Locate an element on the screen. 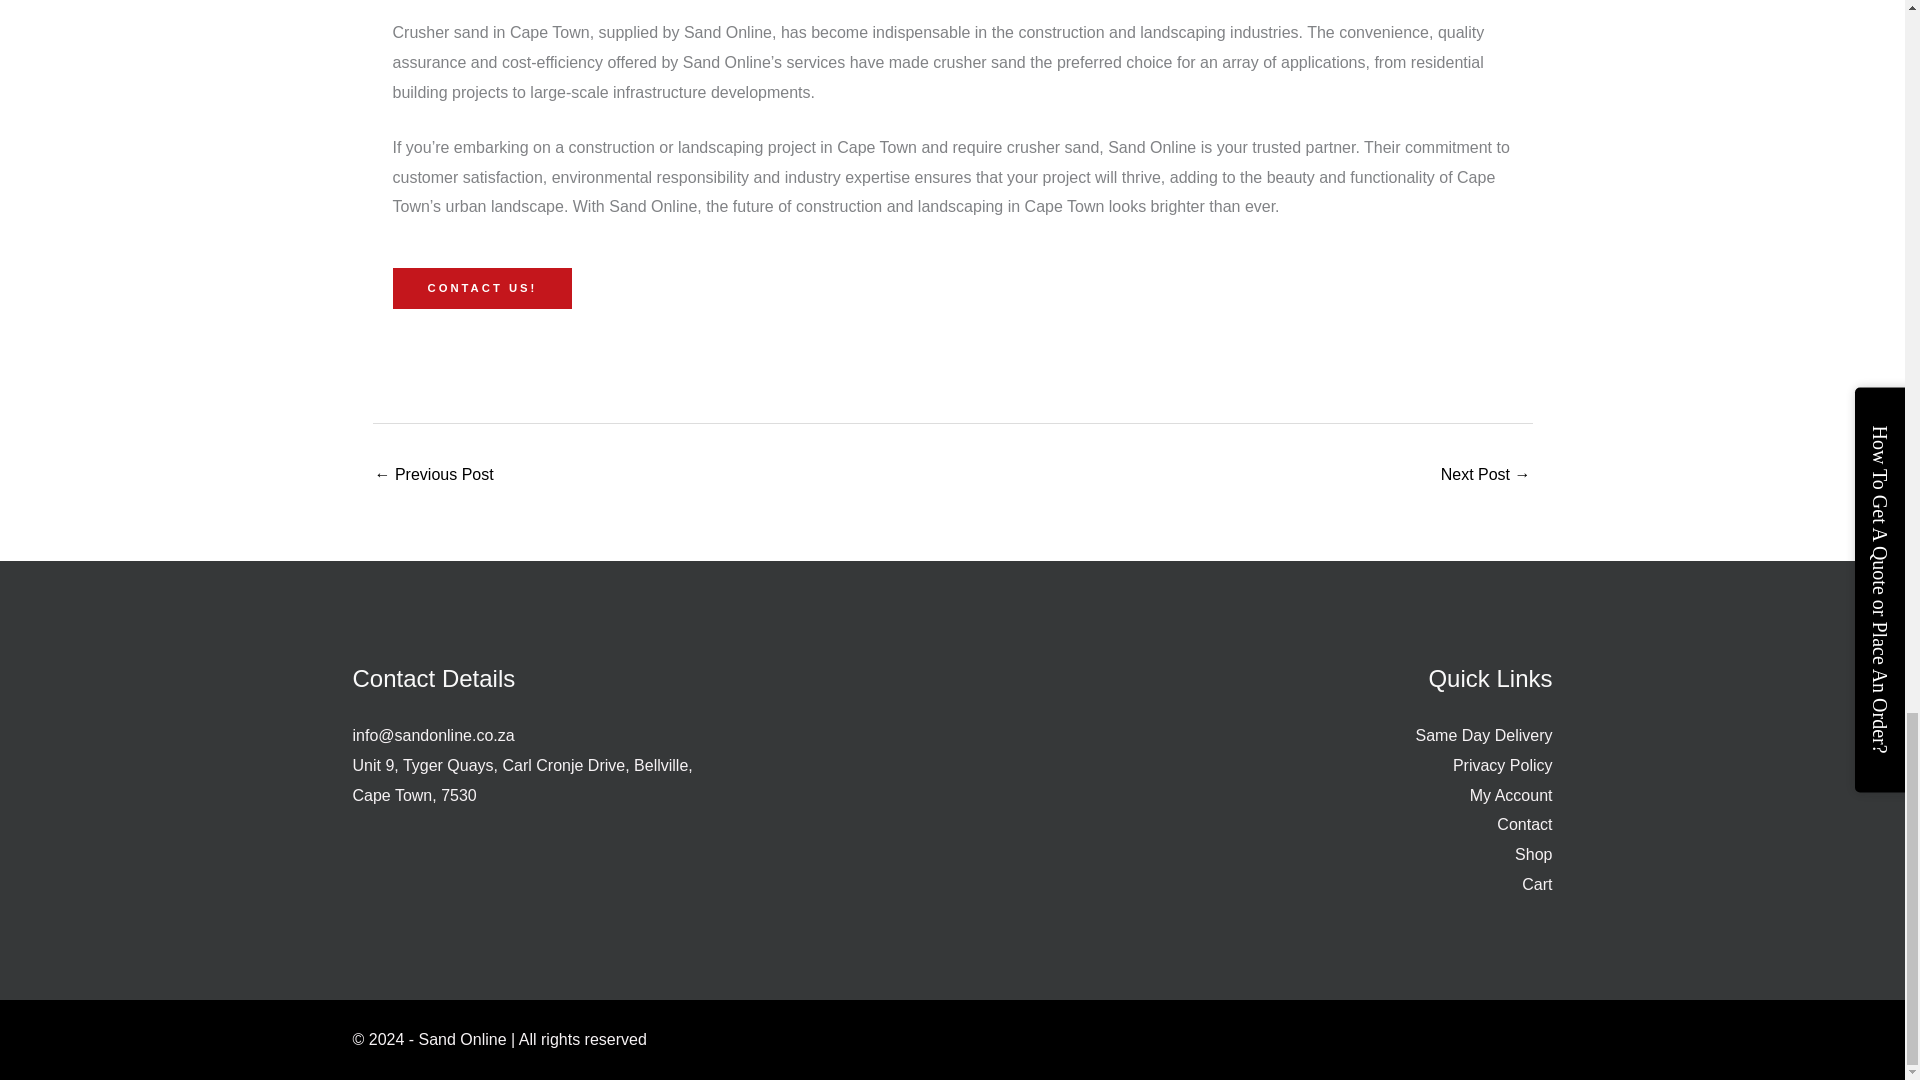 The image size is (1920, 1080). CONTACT US! is located at coordinates (482, 288).